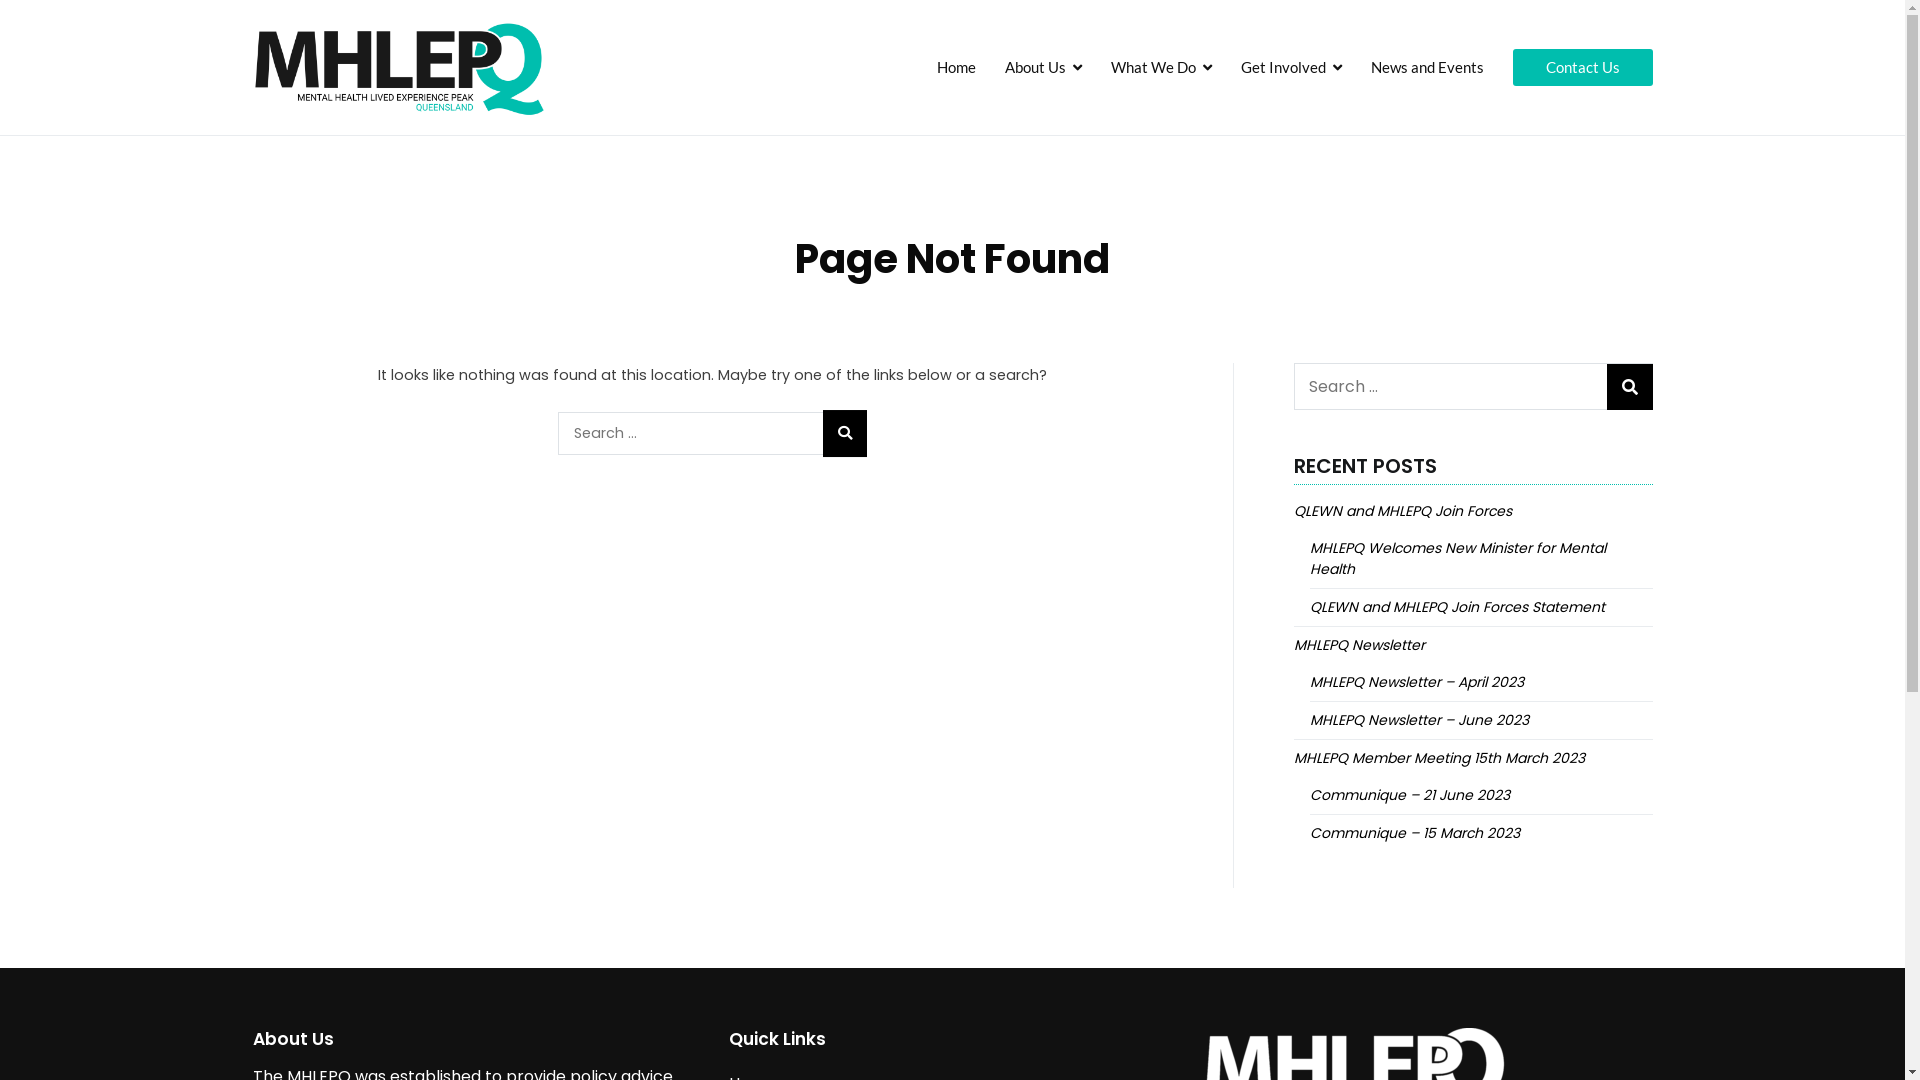  I want to click on Contact Us, so click(1582, 68).